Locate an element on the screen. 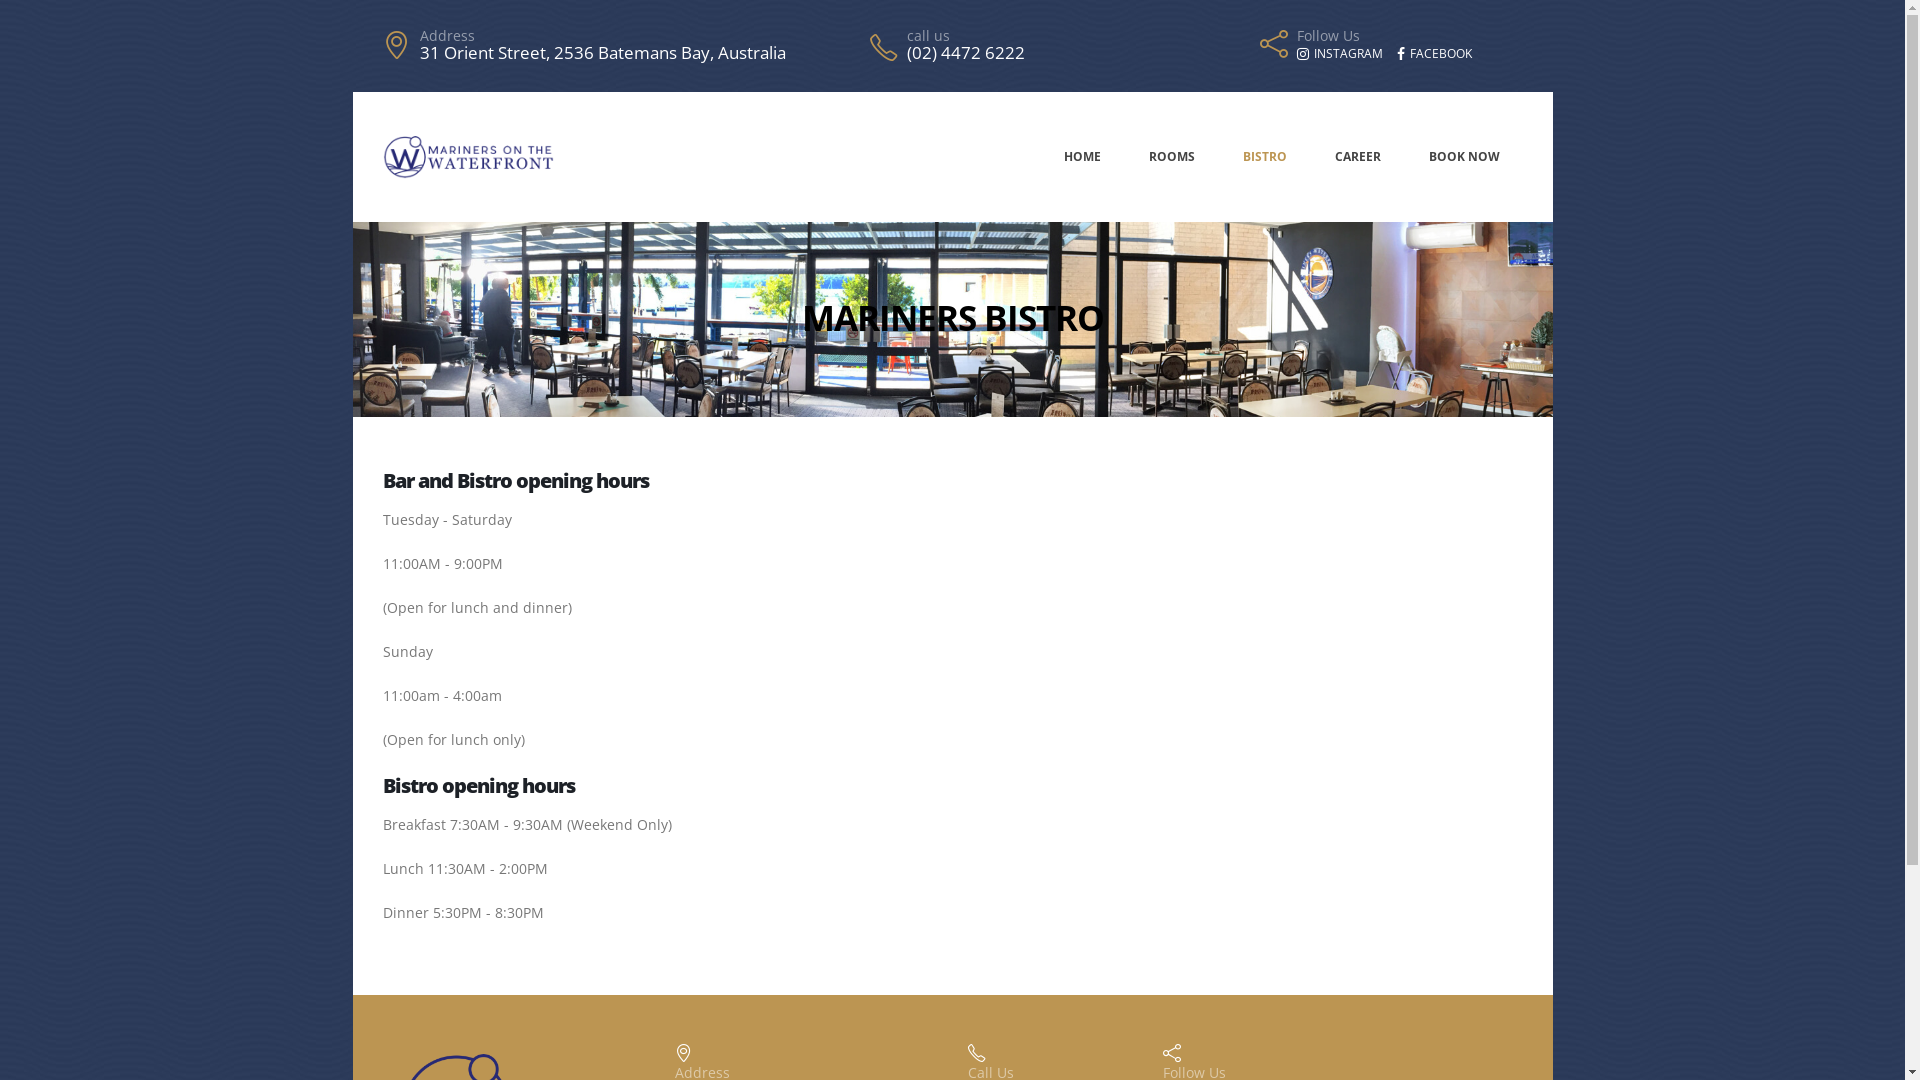  ROOMS is located at coordinates (1172, 157).